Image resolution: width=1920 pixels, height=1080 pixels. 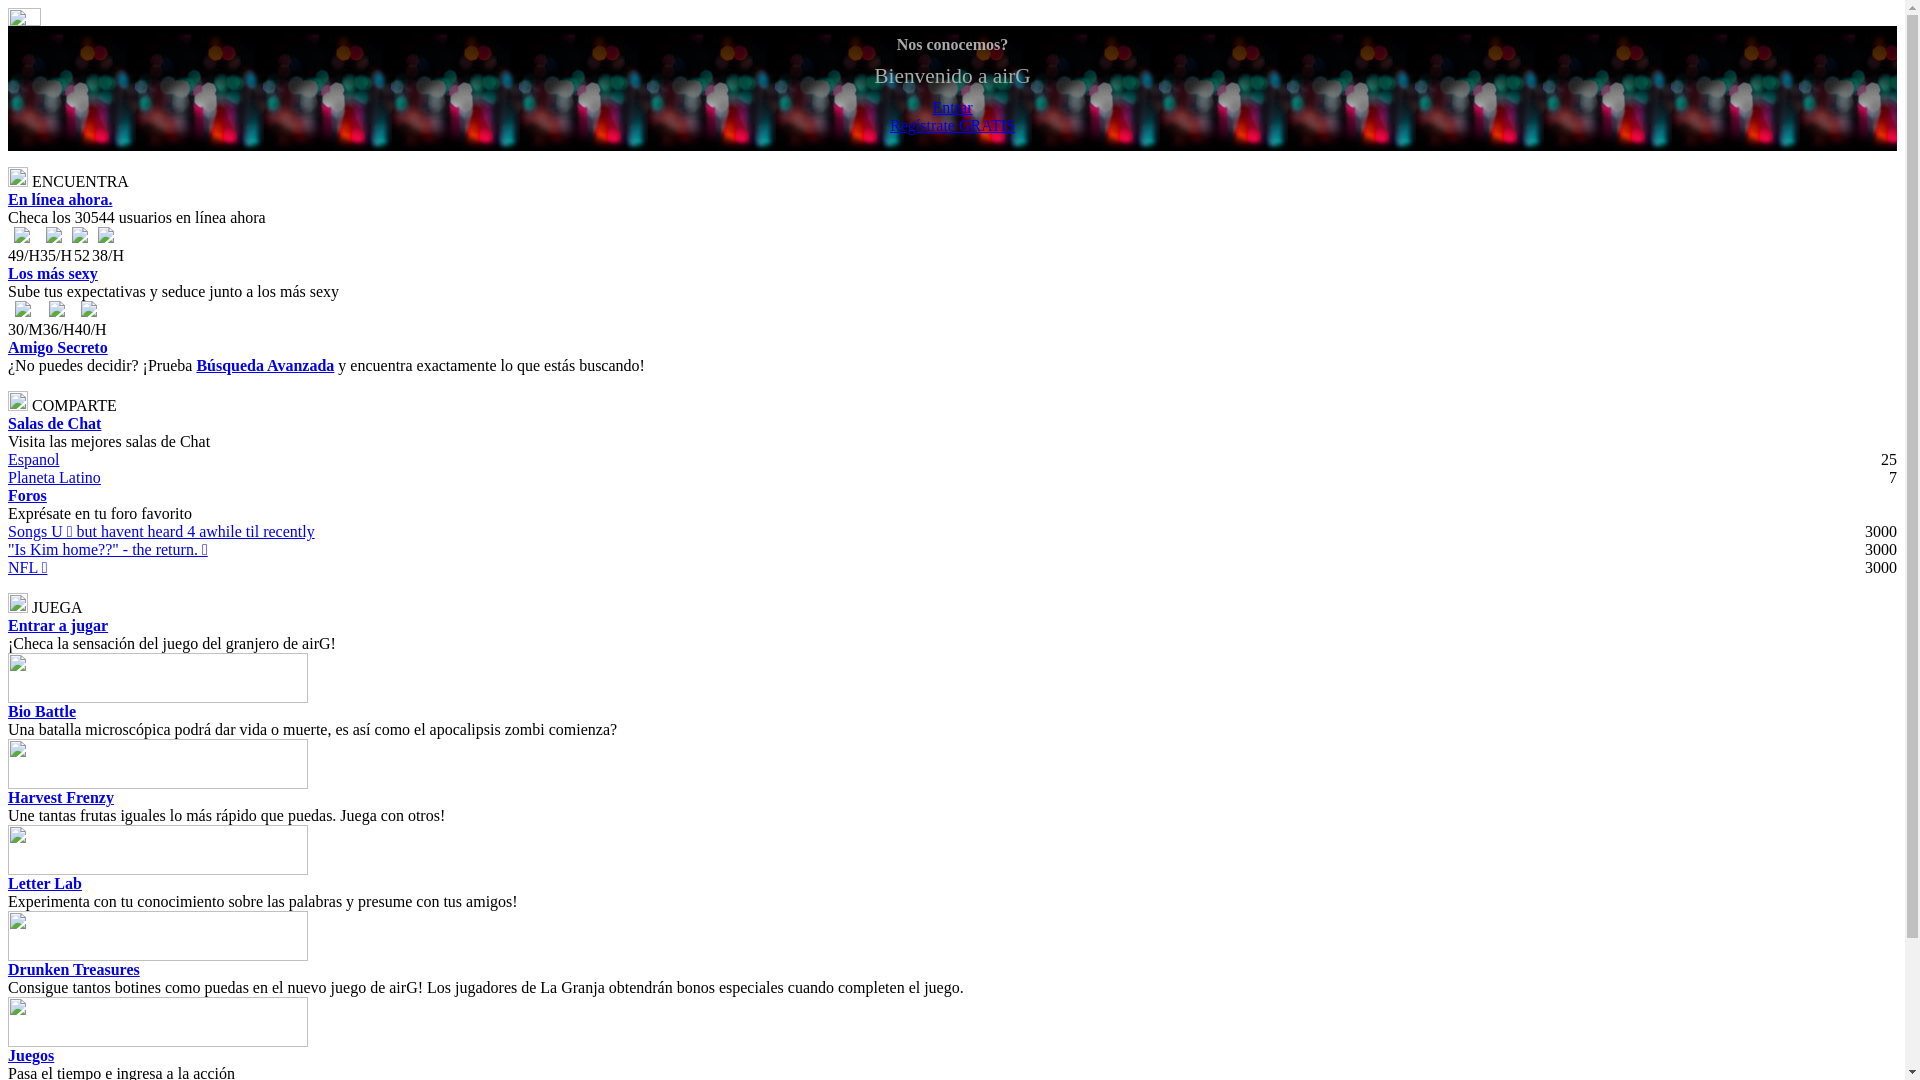 I want to click on Entrar a jugar, so click(x=58, y=626).